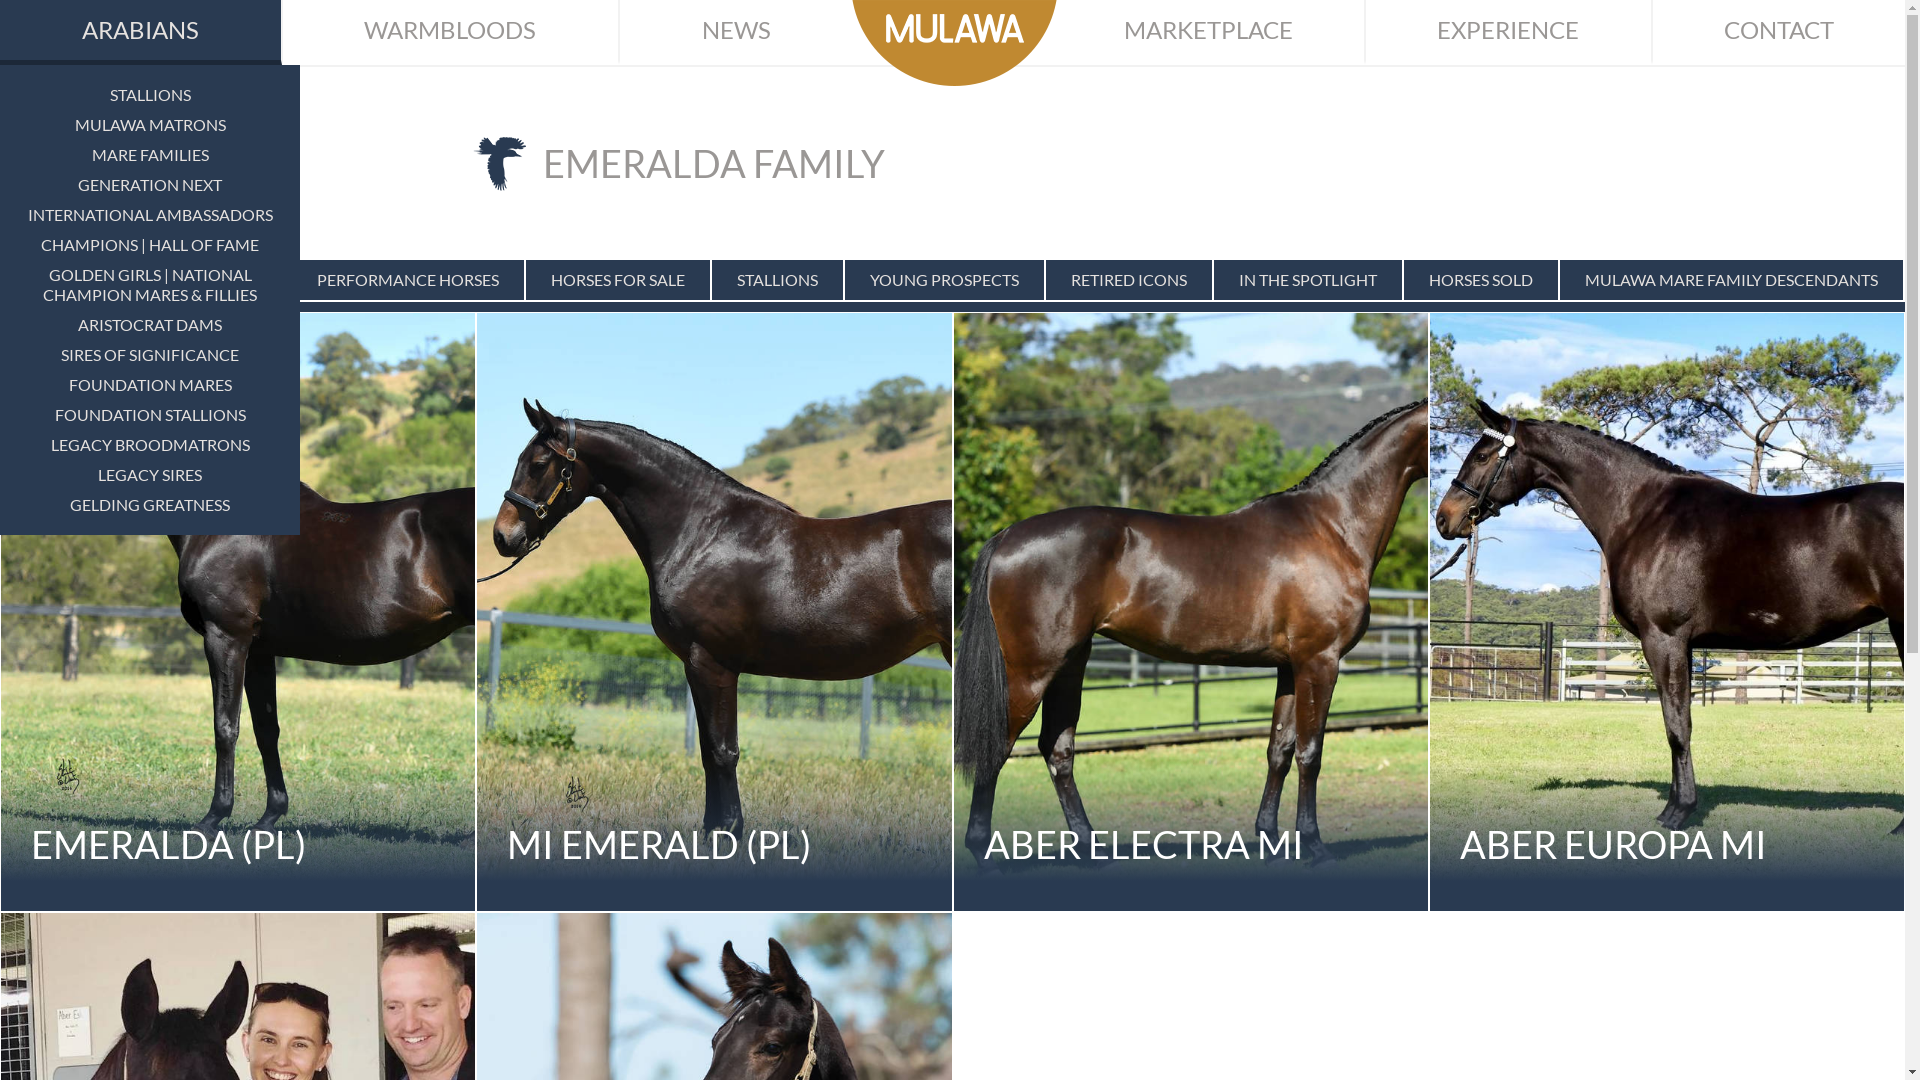 The image size is (1920, 1080). Describe the element at coordinates (150, 285) in the screenshot. I see `GOLDEN GIRLS | NATIONAL CHAMPION MARES & FILLIES` at that location.